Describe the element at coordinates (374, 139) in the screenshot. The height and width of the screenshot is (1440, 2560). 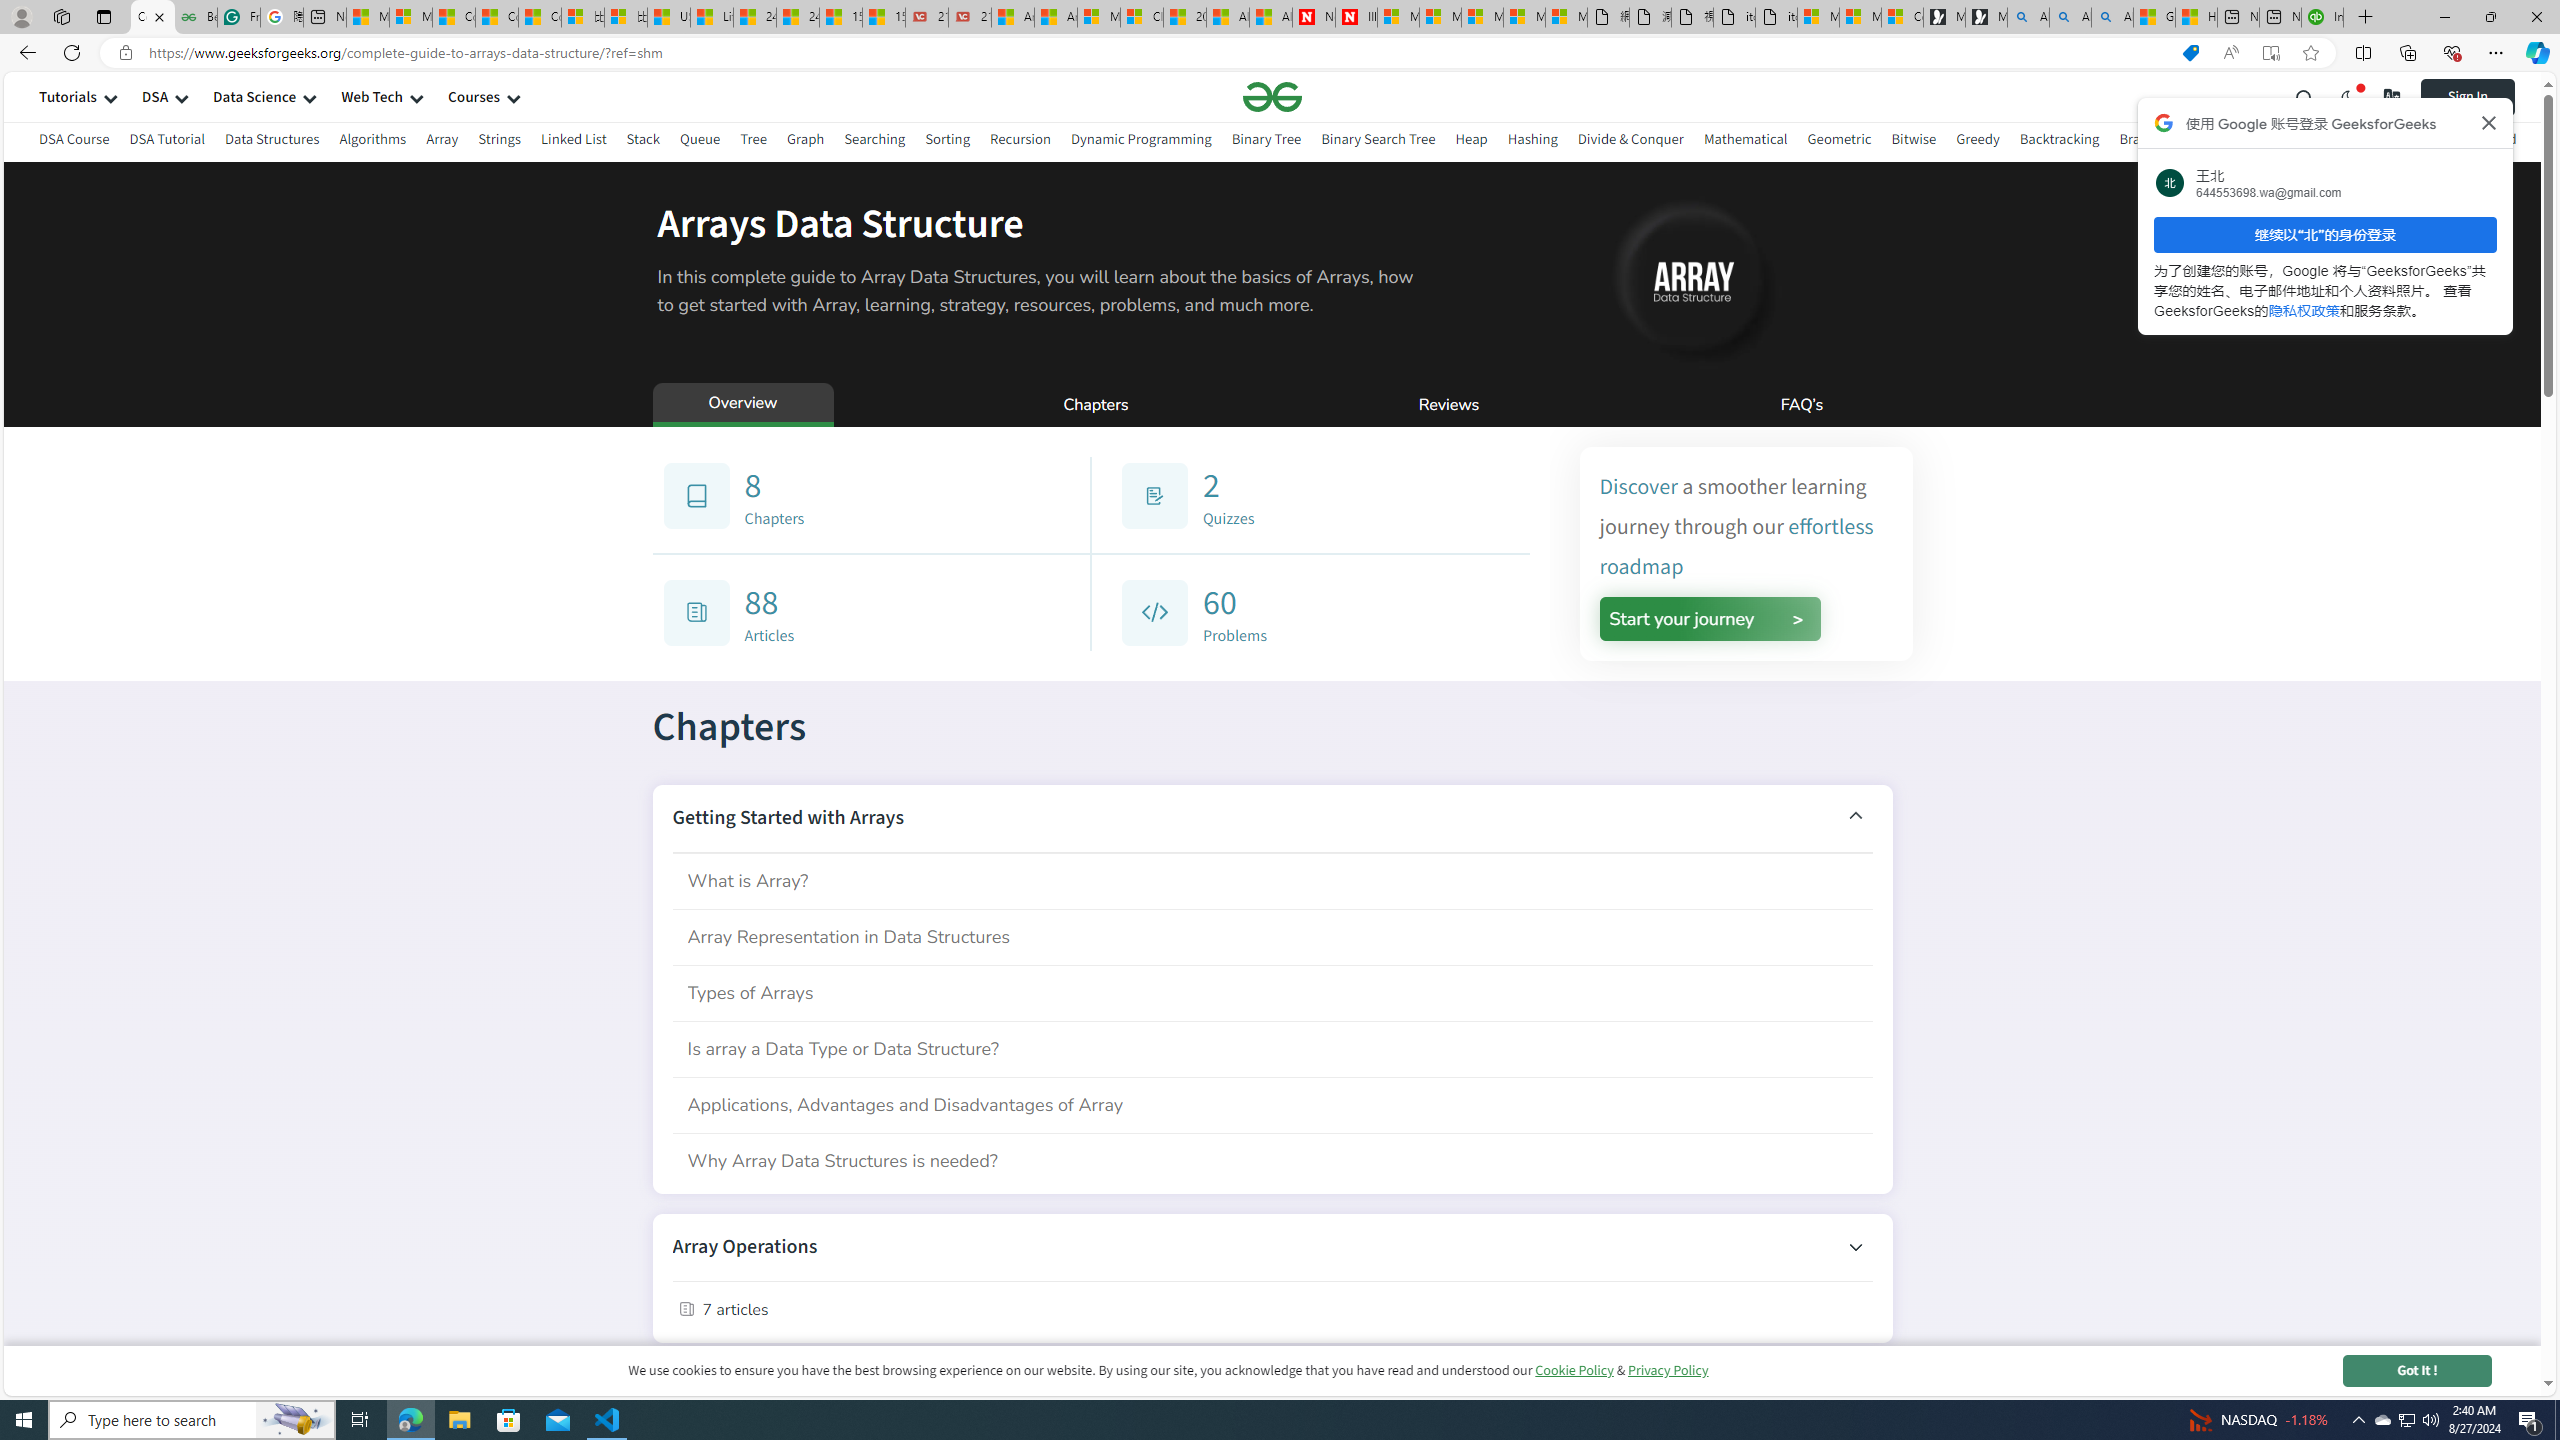
I see `Algorithms` at that location.